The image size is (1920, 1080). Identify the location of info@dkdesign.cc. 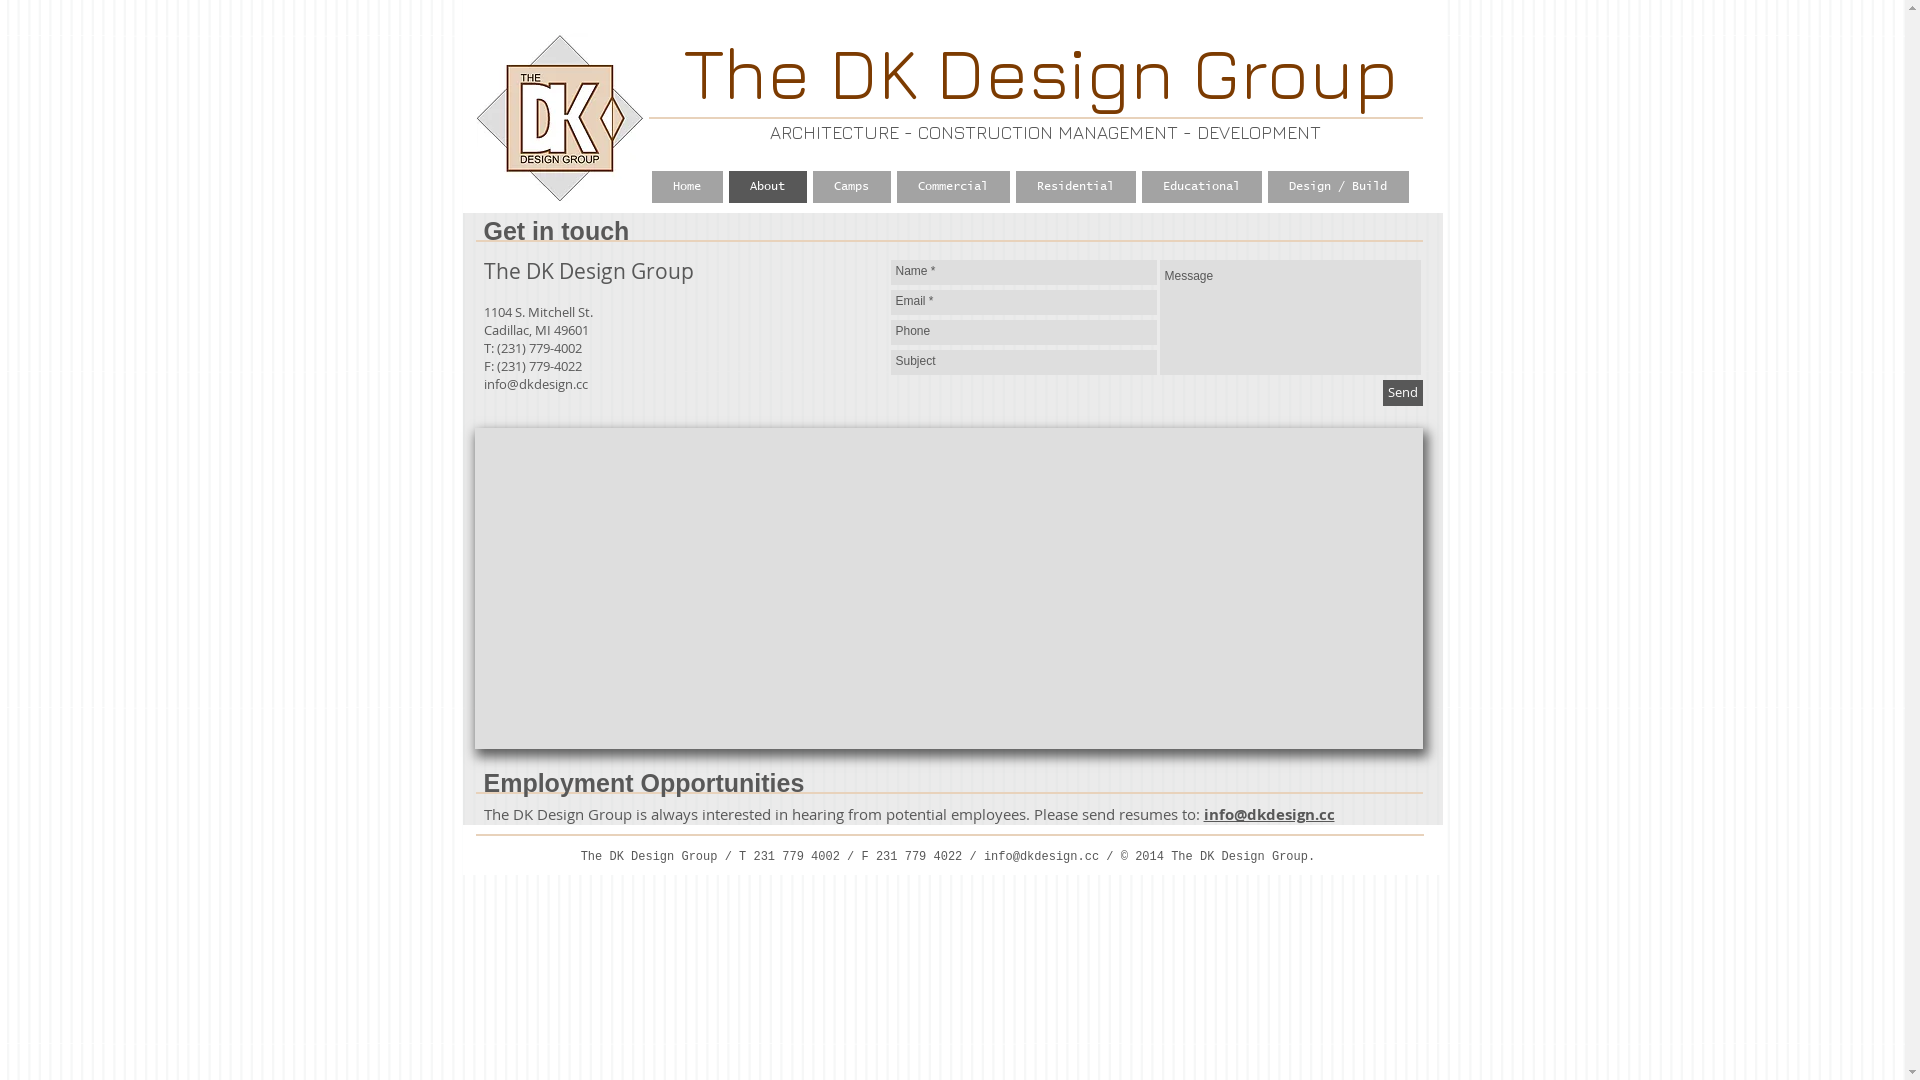
(536, 384).